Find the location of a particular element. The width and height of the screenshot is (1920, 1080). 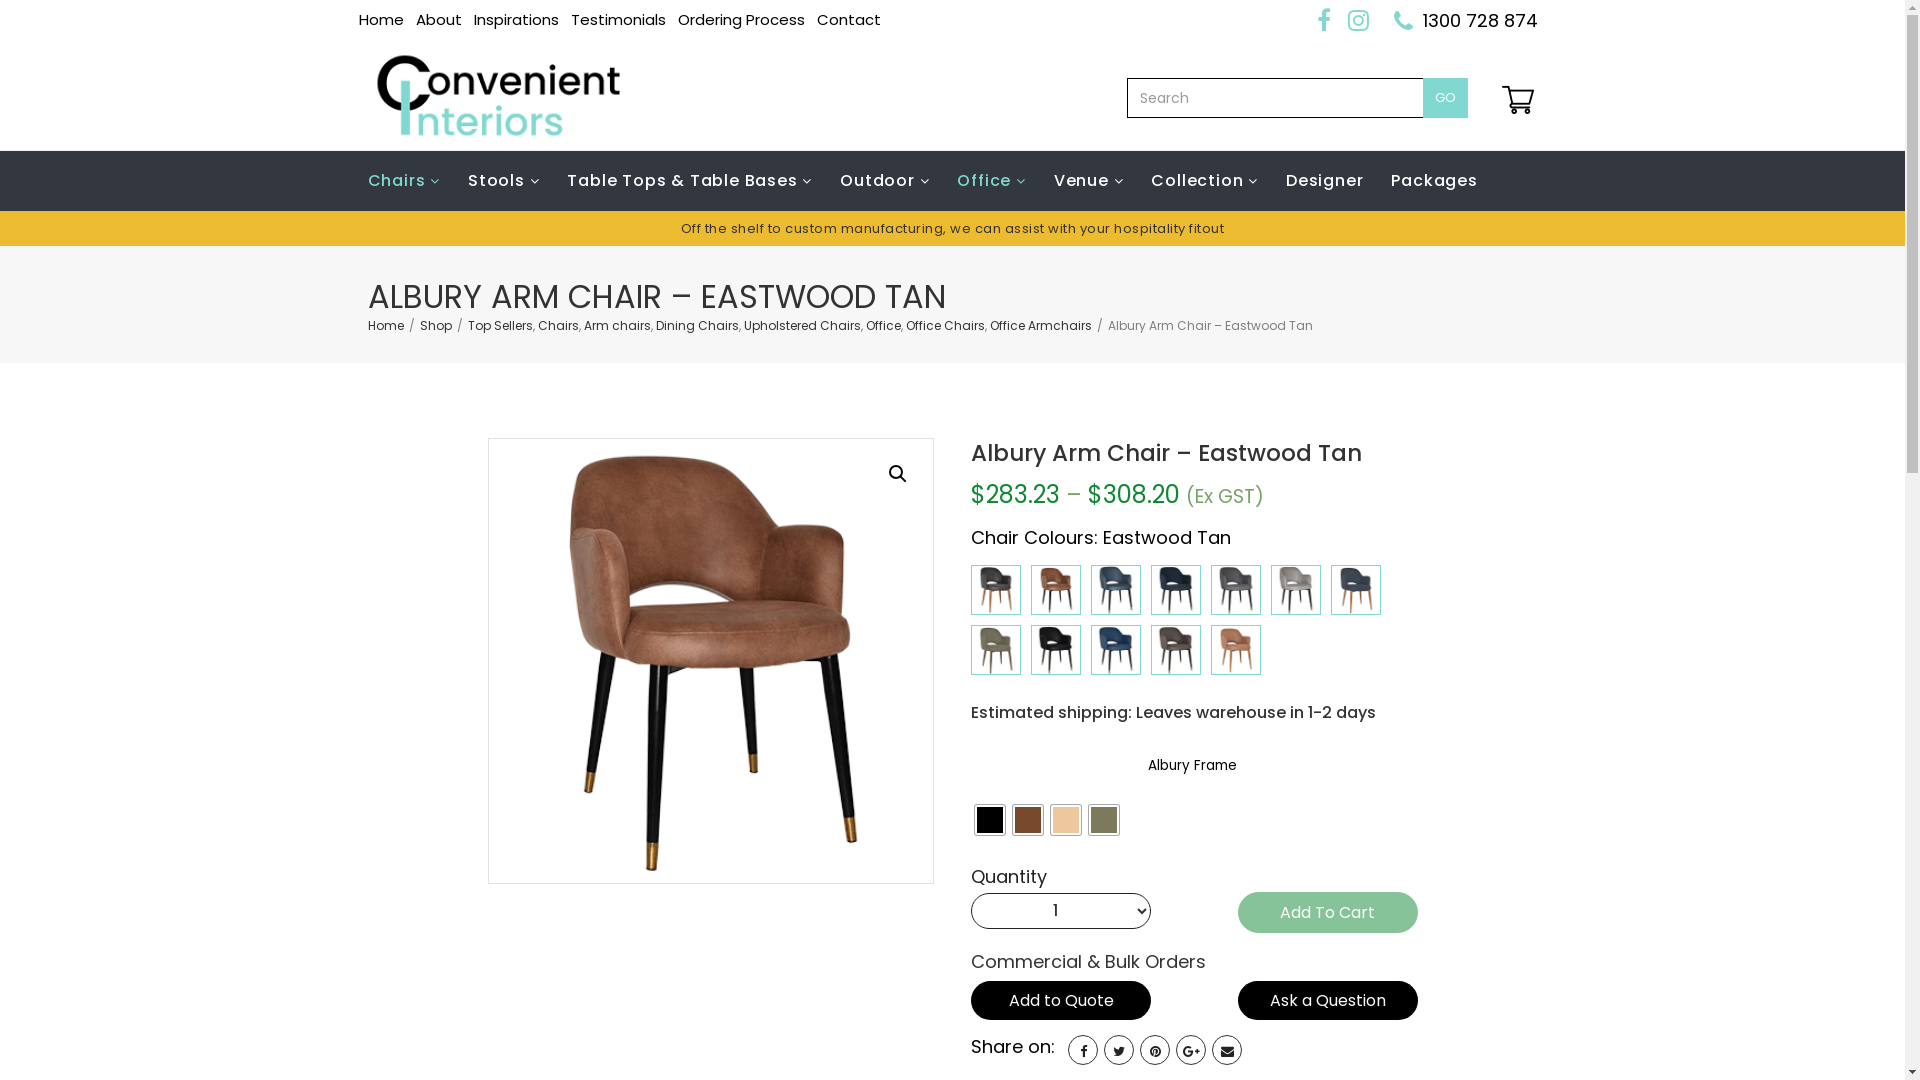

Albury Arm Chair - Pelle Navy is located at coordinates (1356, 590).